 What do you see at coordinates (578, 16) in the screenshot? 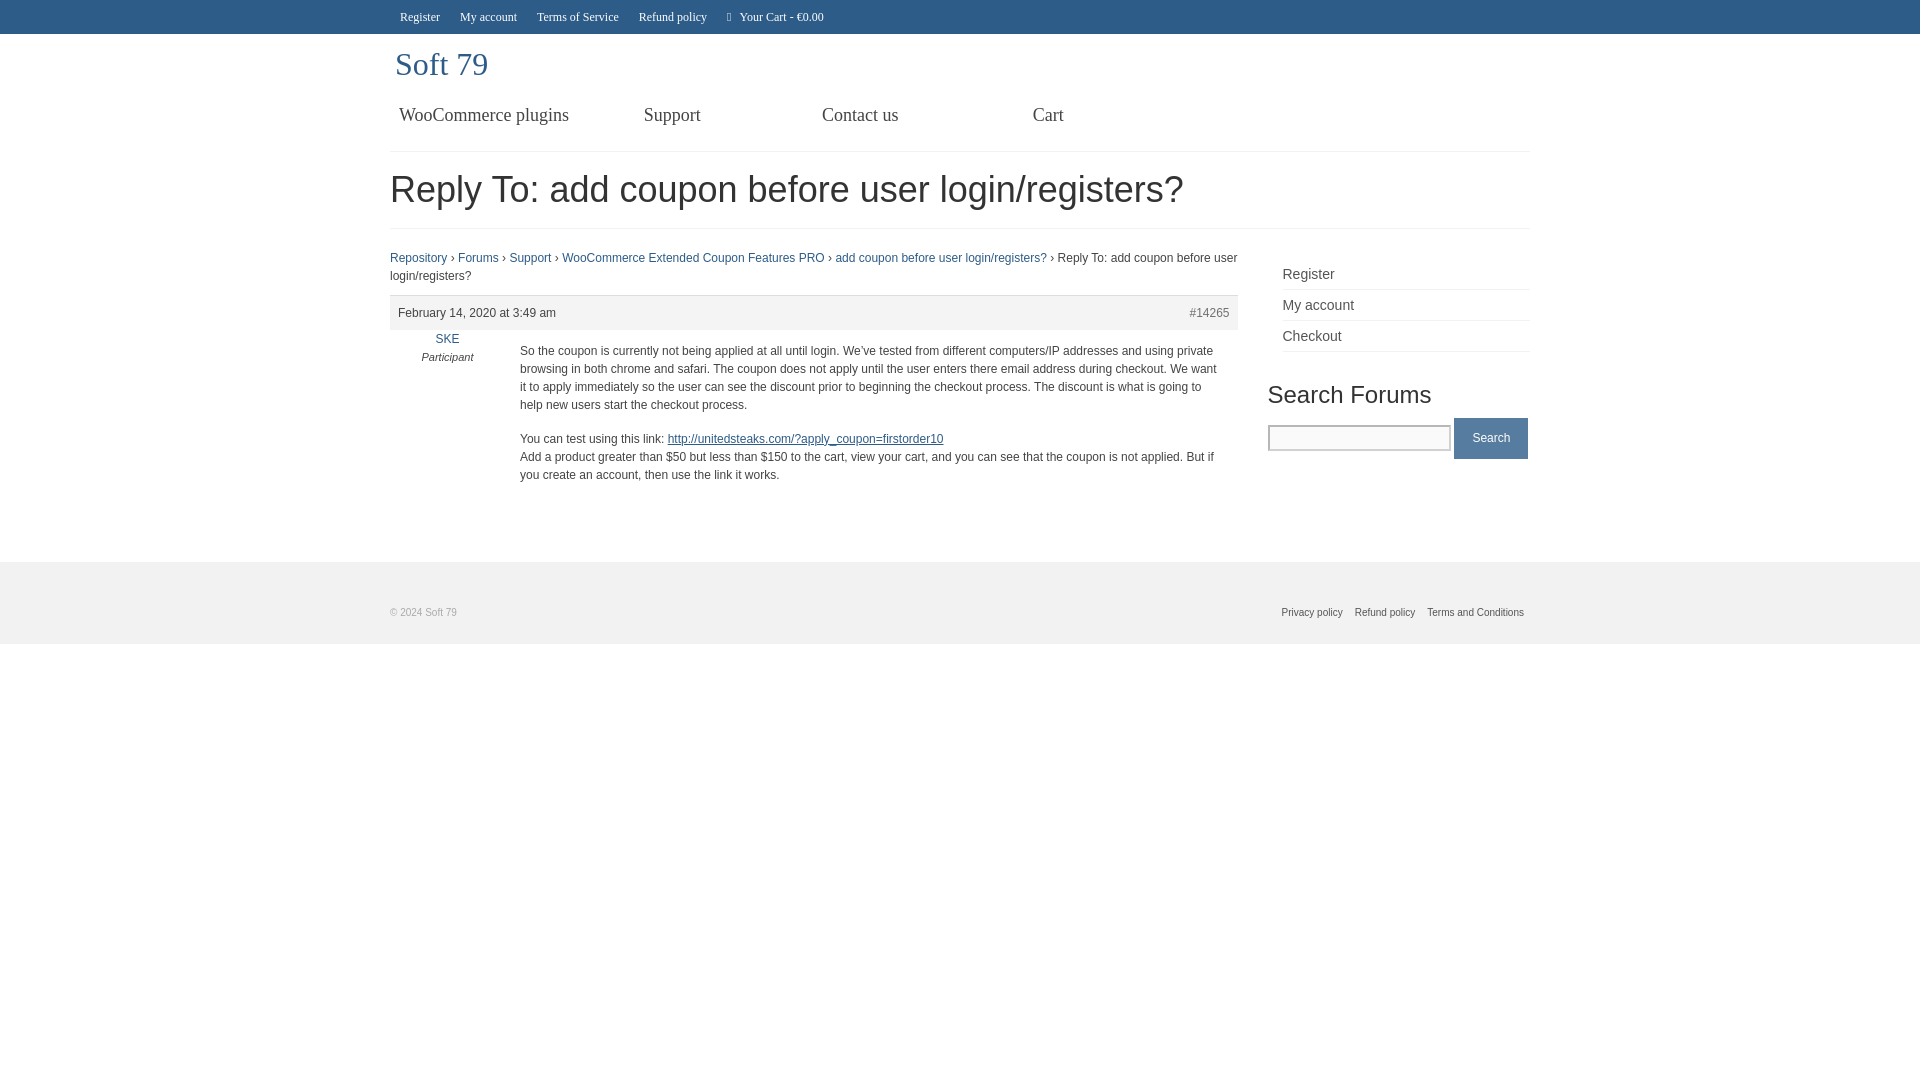
I see `Terms of Service` at bounding box center [578, 16].